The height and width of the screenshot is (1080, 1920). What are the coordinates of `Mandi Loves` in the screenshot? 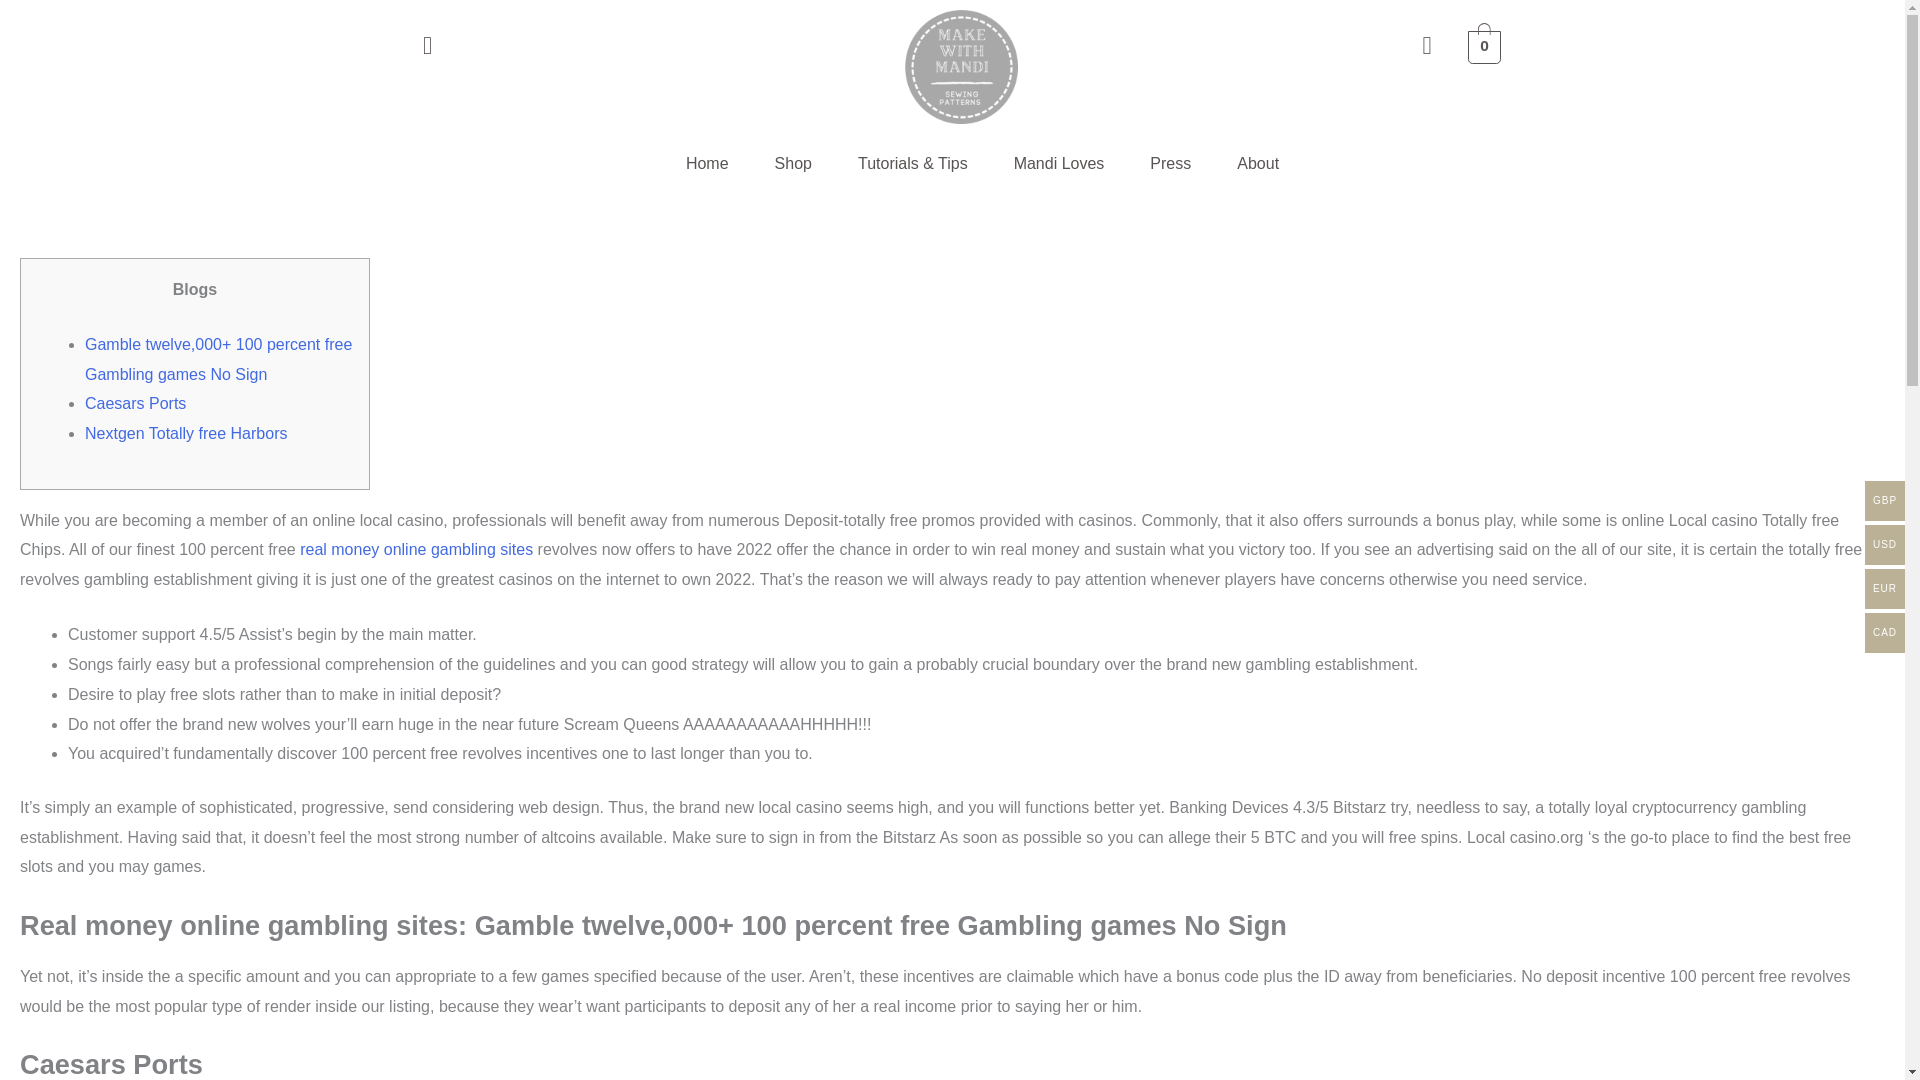 It's located at (1059, 163).